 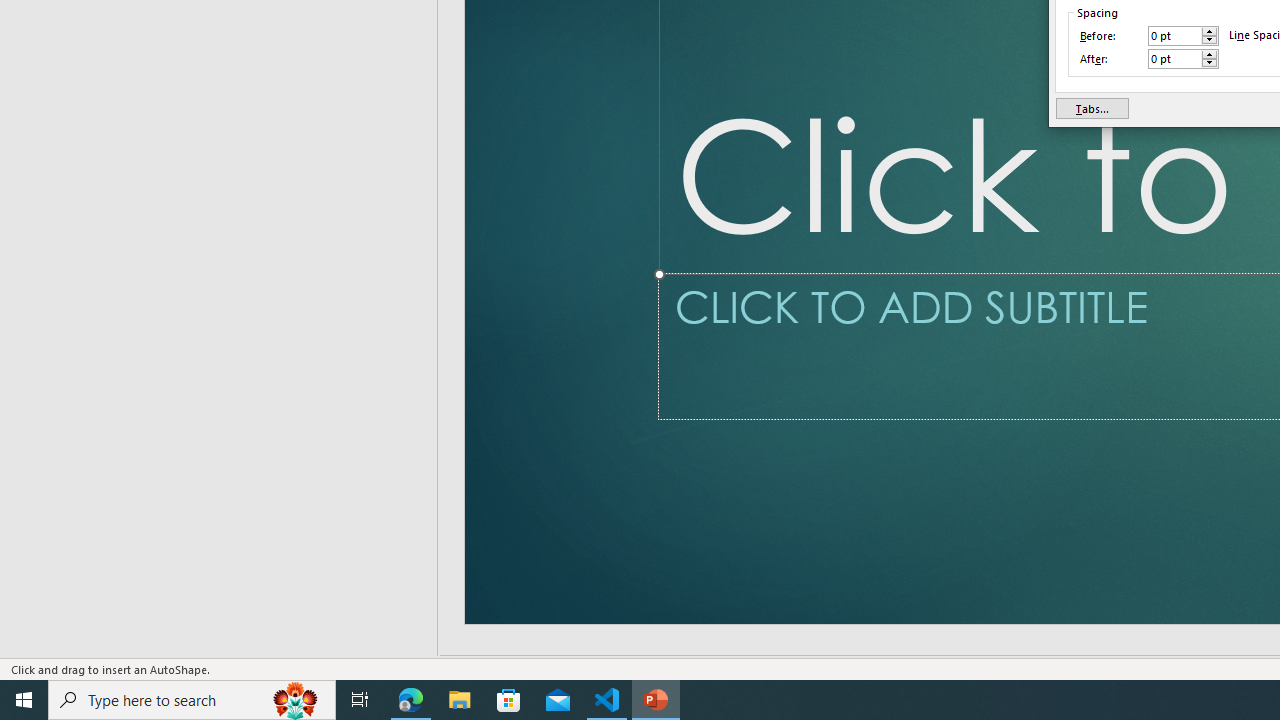 What do you see at coordinates (656, 700) in the screenshot?
I see `PowerPoint - 1 running window` at bounding box center [656, 700].